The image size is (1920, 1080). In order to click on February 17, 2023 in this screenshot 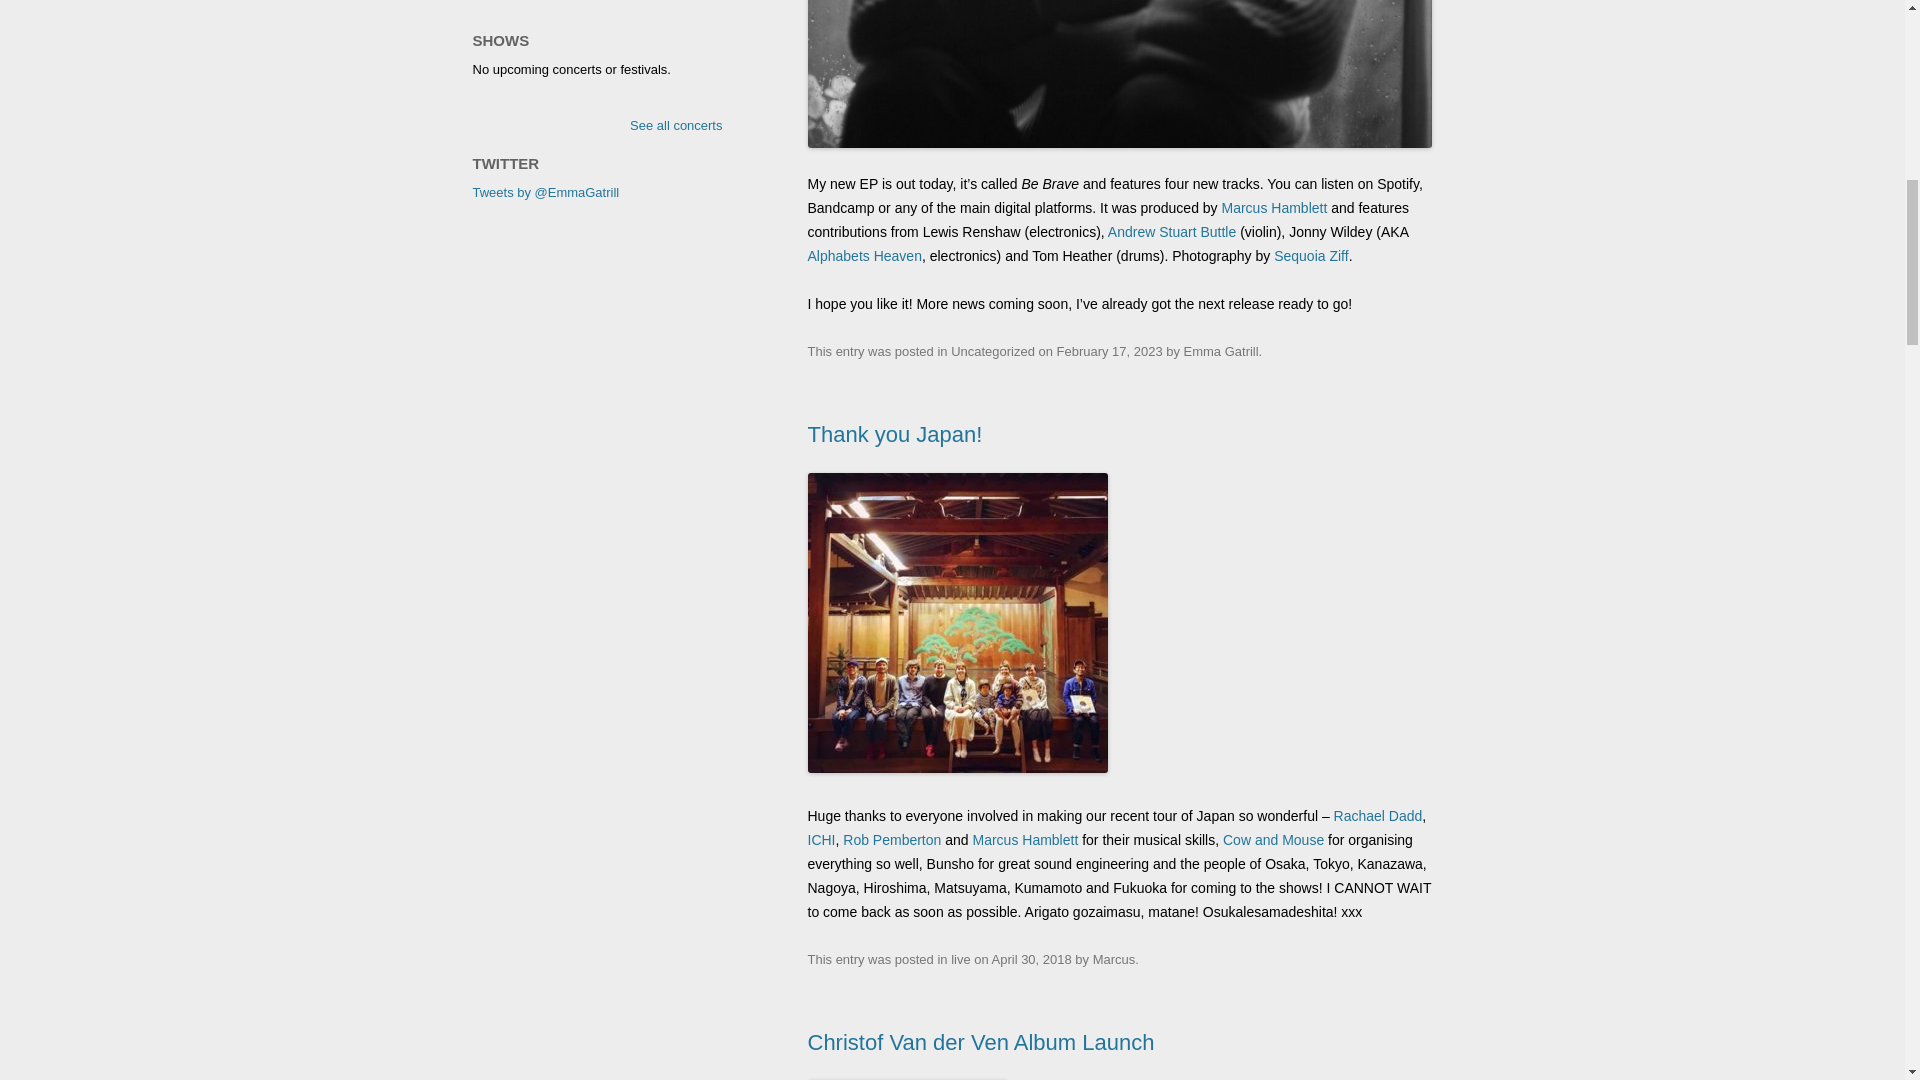, I will do `click(1110, 351)`.